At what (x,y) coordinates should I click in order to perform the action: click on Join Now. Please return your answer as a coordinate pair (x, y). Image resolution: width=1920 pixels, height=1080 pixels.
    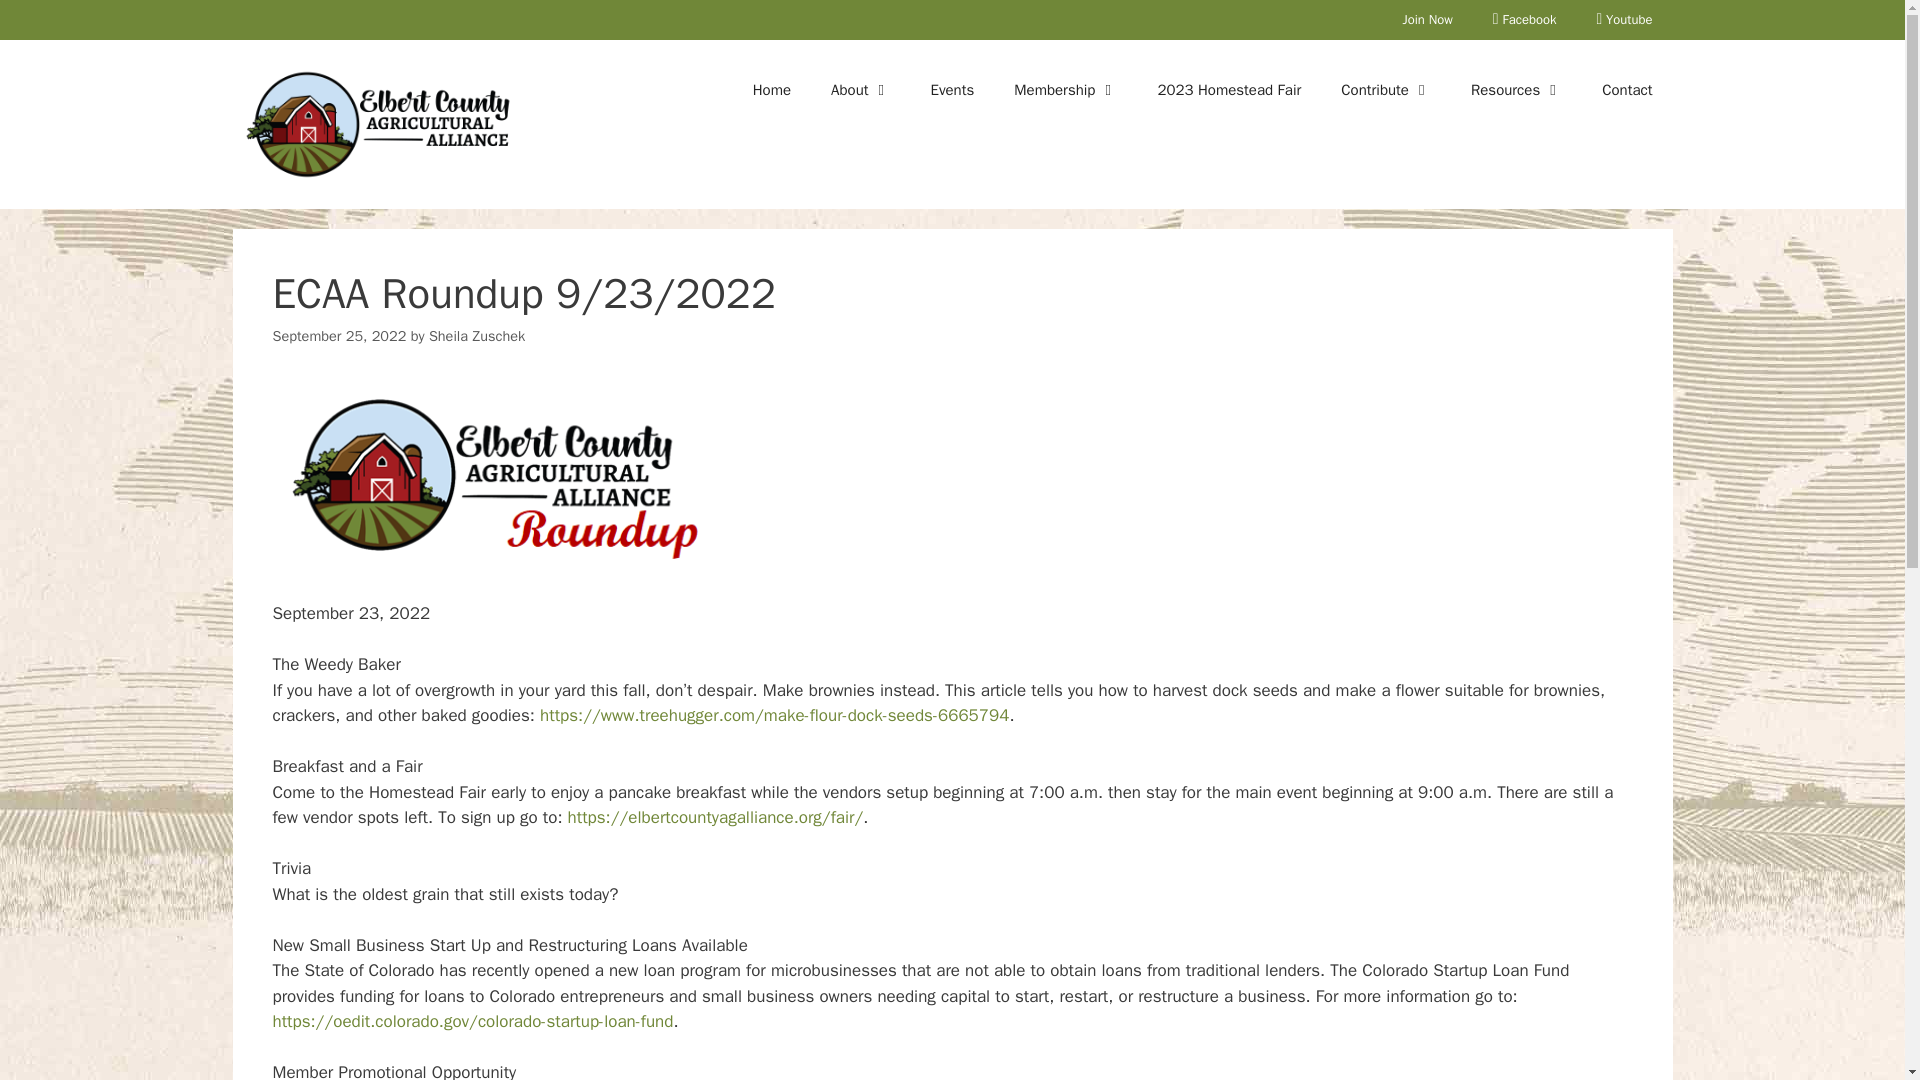
    Looking at the image, I should click on (1427, 20).